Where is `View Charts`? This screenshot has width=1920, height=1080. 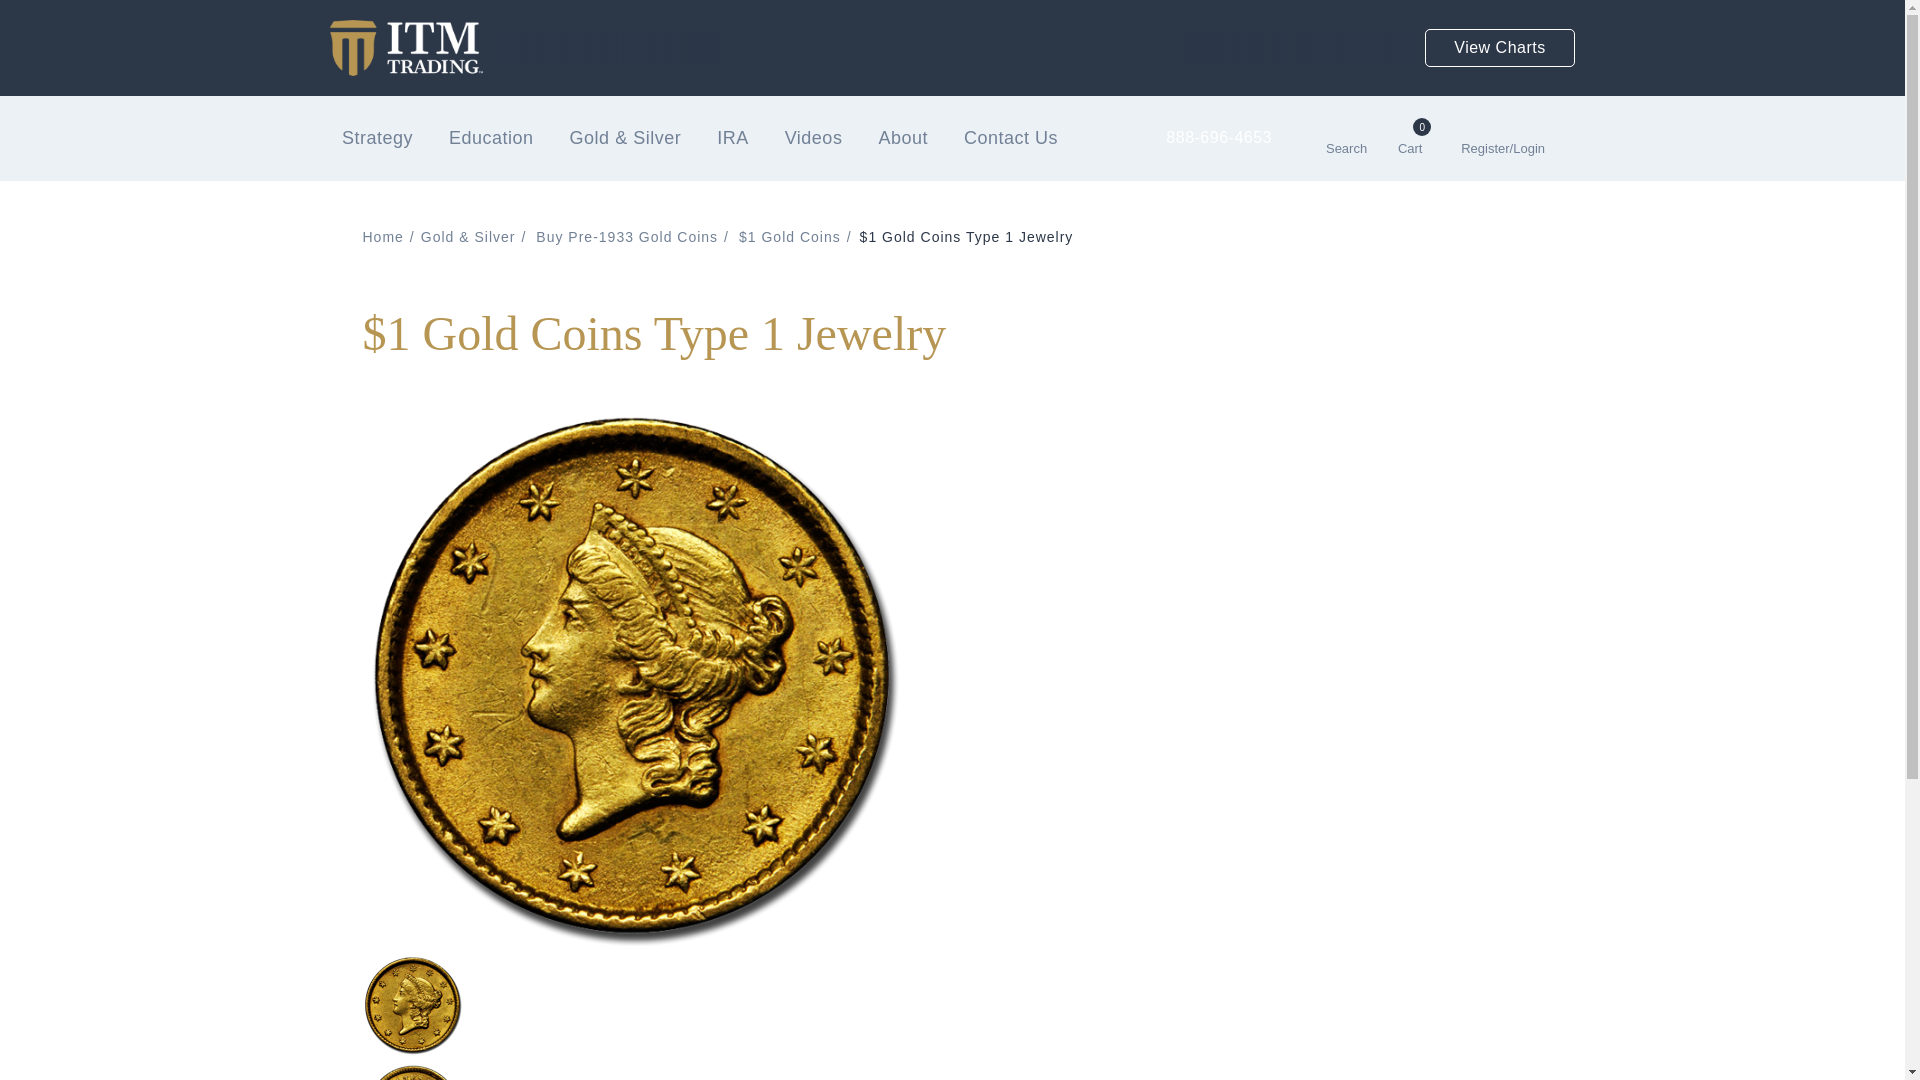
View Charts is located at coordinates (1499, 48).